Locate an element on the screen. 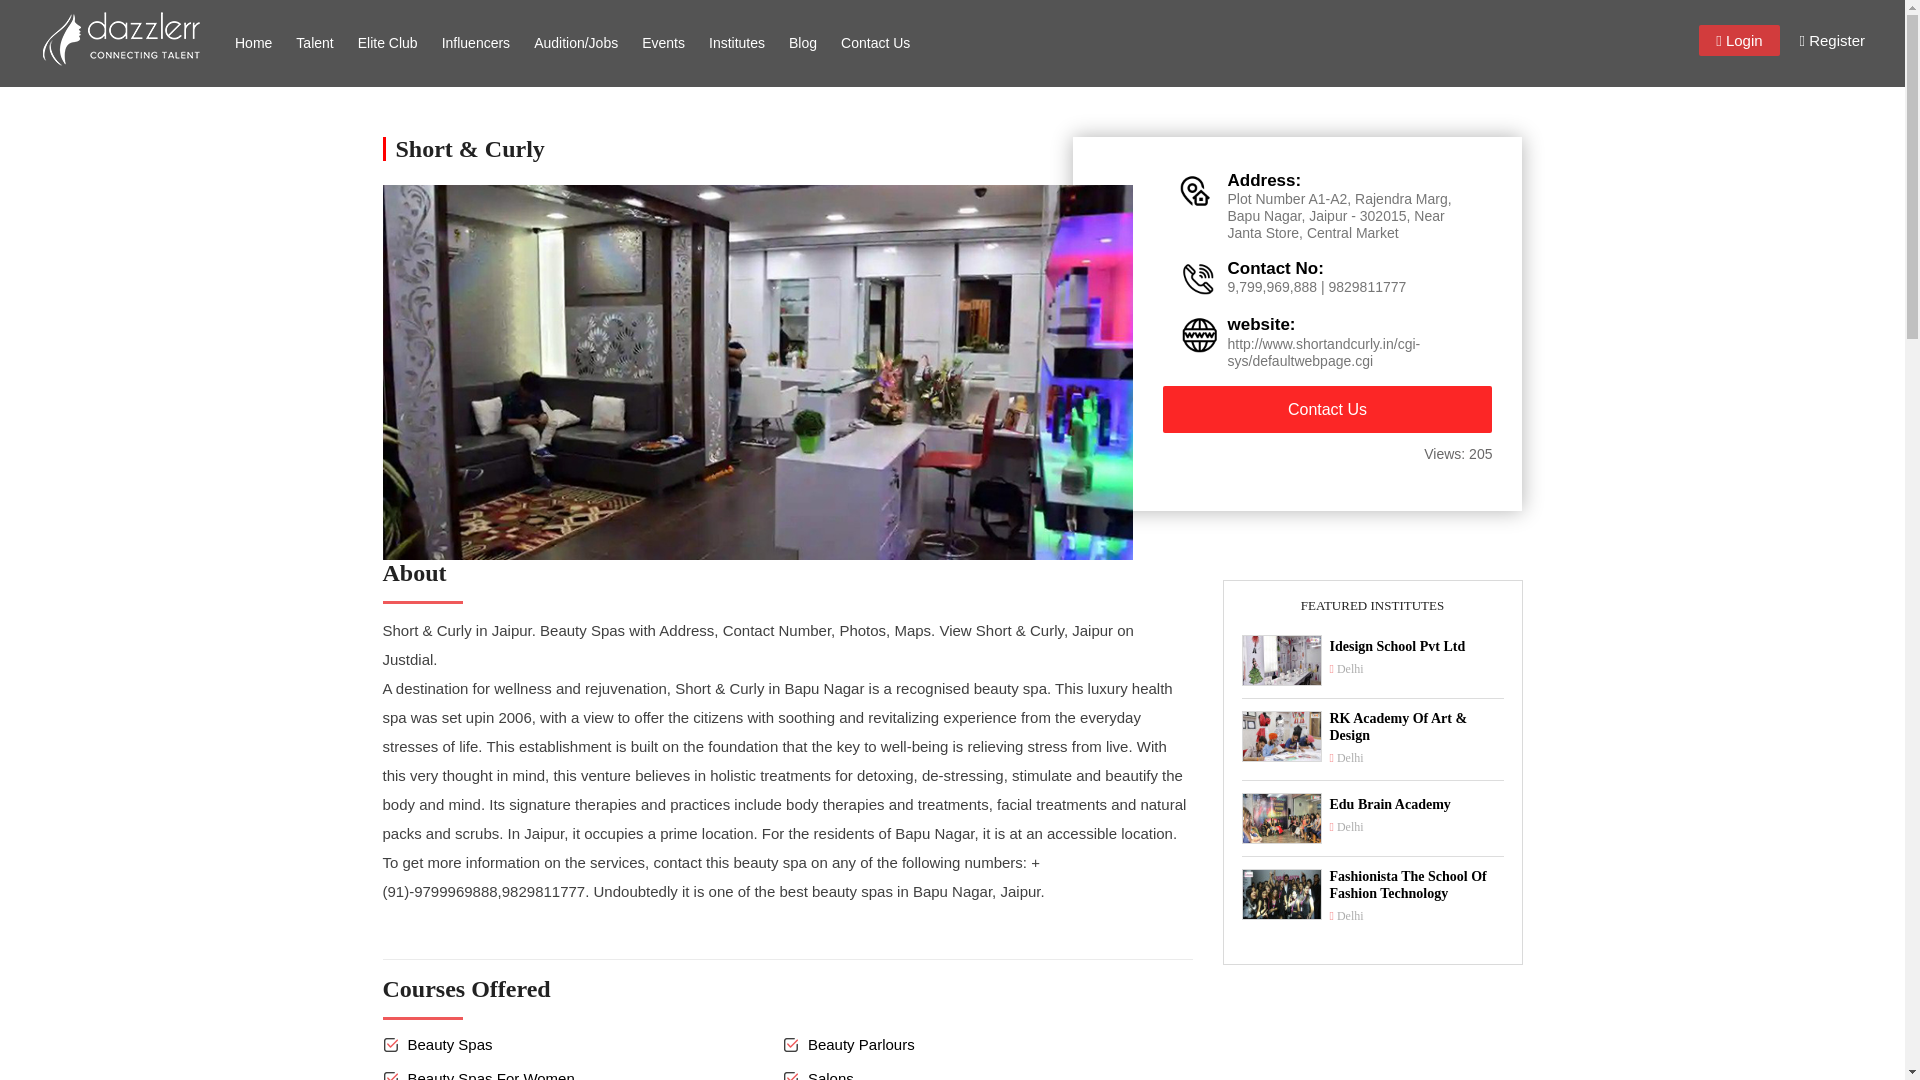 The image size is (1920, 1080). Contact Us is located at coordinates (1326, 409).